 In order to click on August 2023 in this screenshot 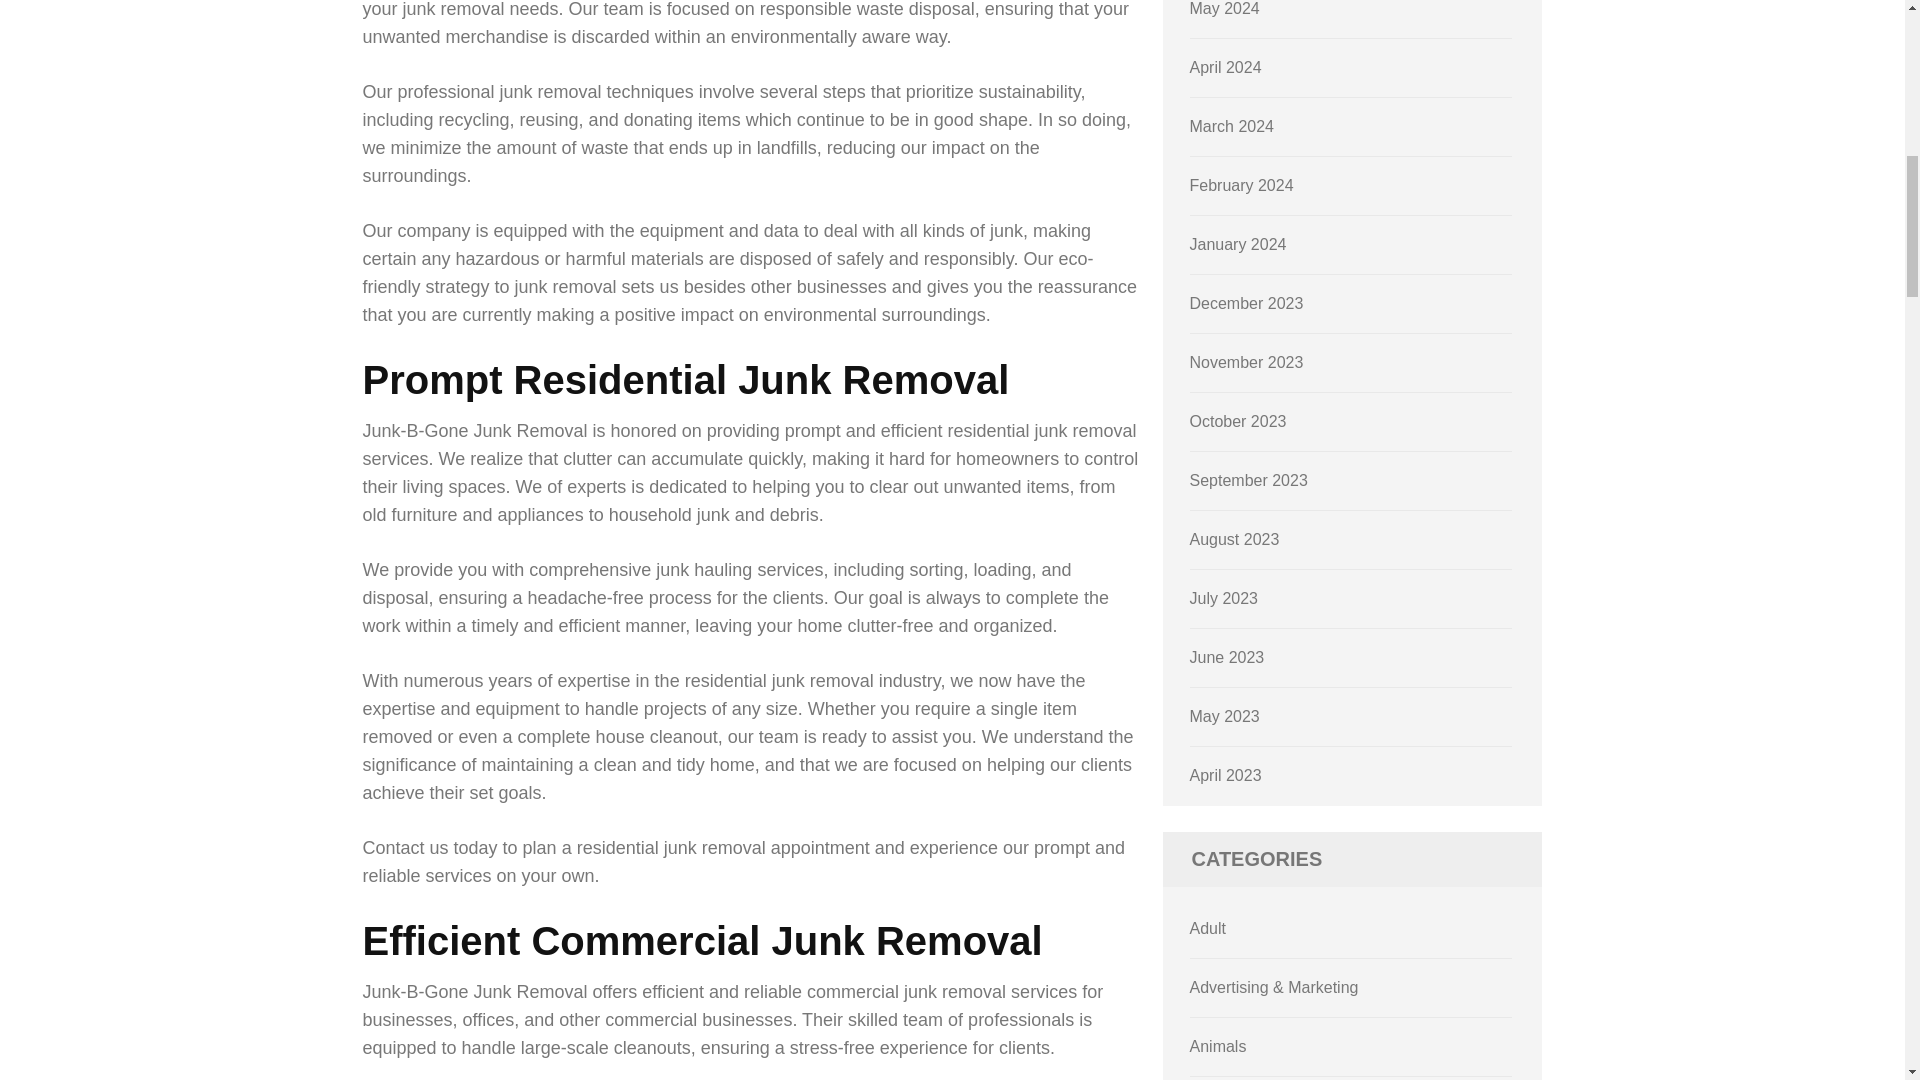, I will do `click(1235, 539)`.